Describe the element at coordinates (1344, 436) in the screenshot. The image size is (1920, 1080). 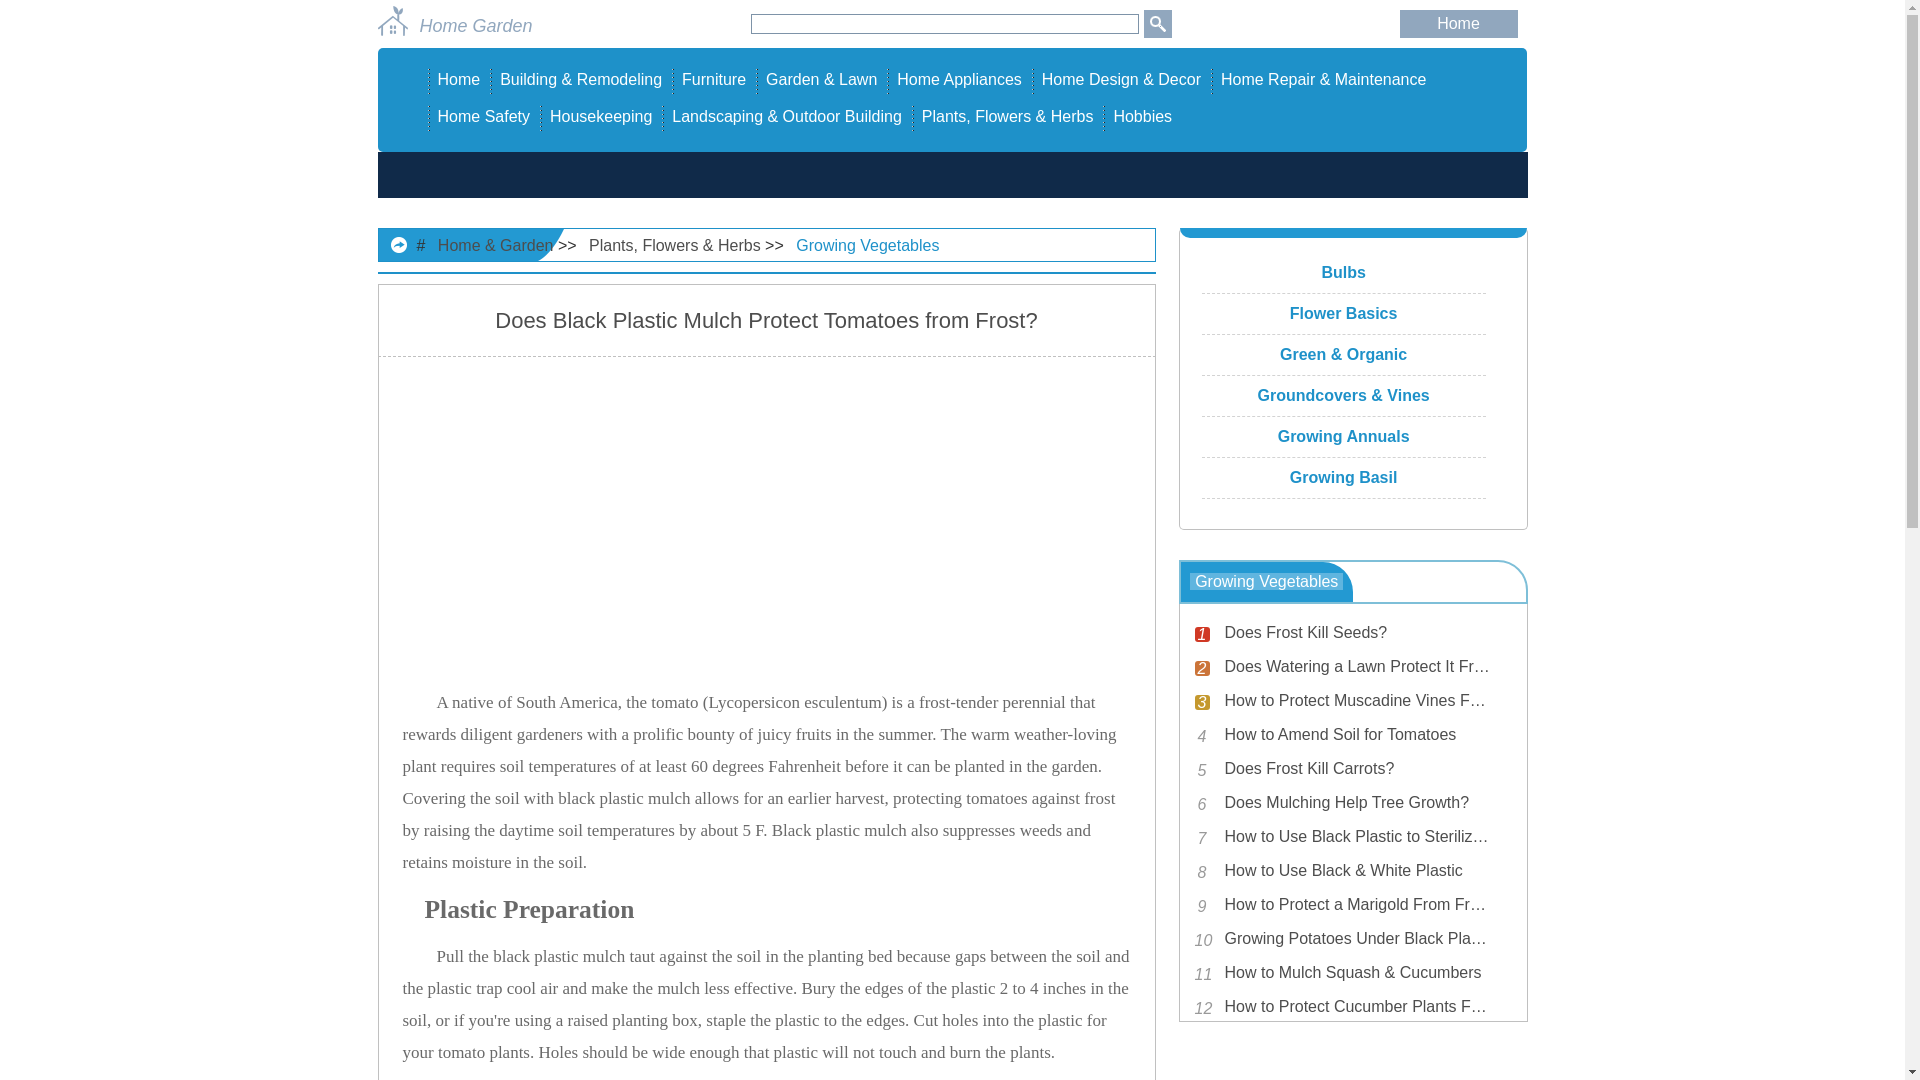
I see `Growing Annuals` at that location.